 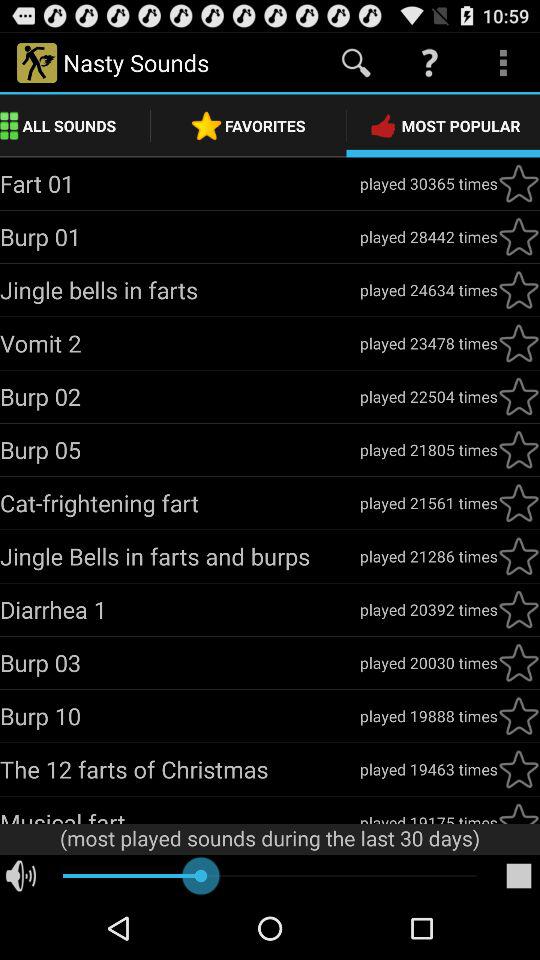 What do you see at coordinates (519, 609) in the screenshot?
I see `star` at bounding box center [519, 609].